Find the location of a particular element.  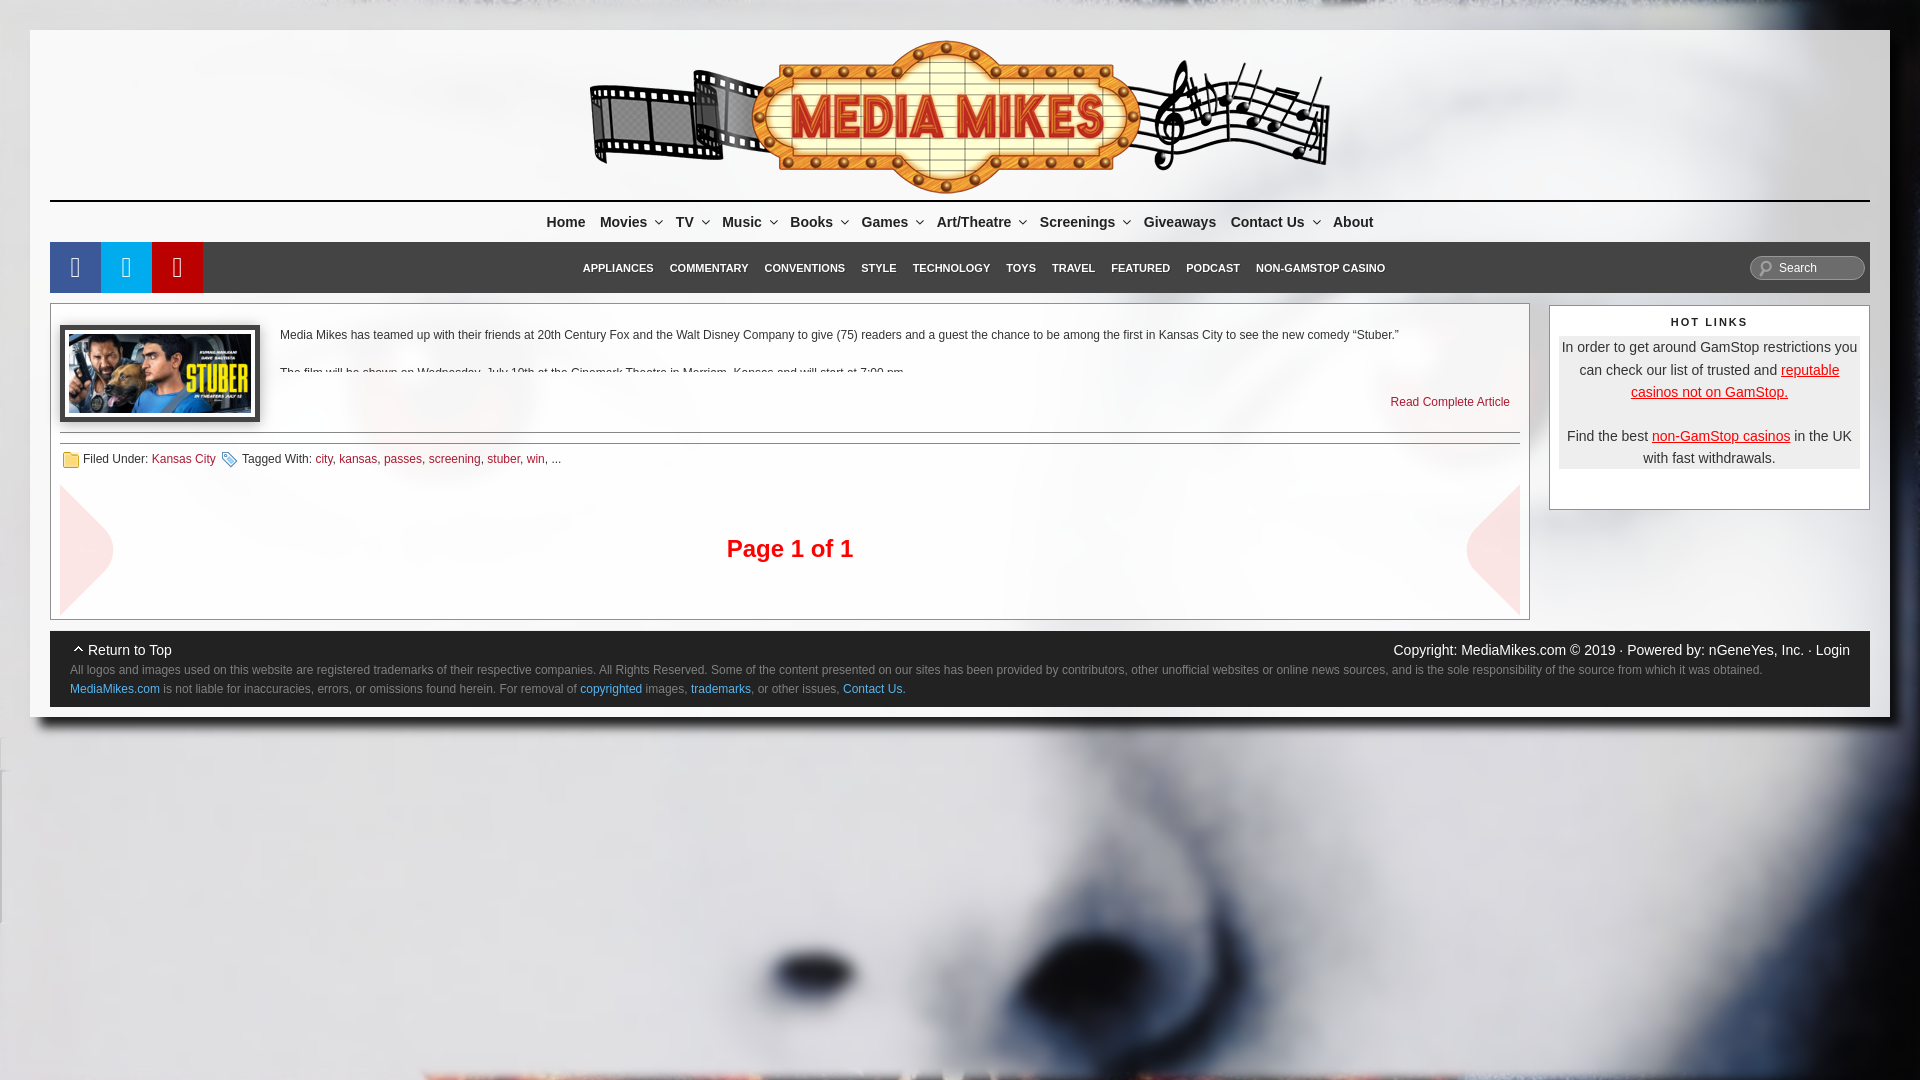

Games is located at coordinates (892, 221).